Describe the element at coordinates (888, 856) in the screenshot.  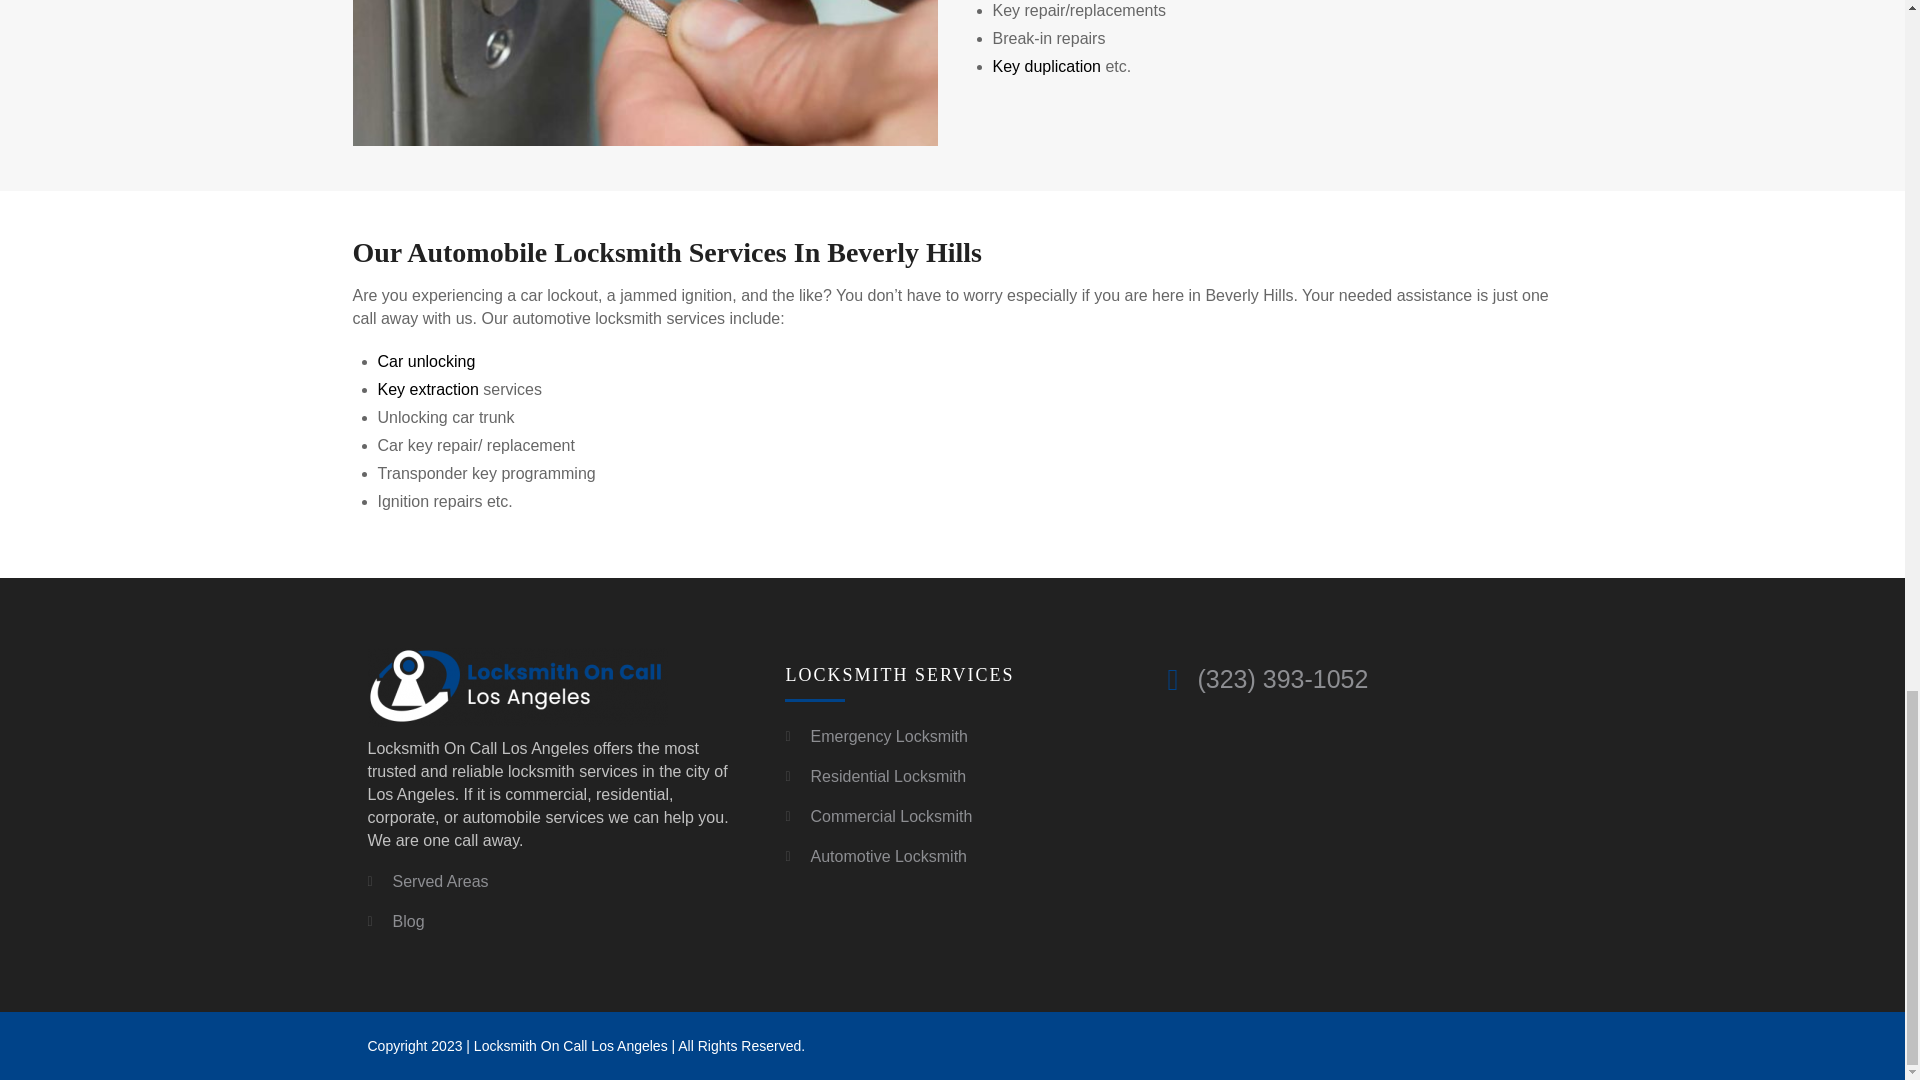
I see `Automotive Locksmith` at that location.